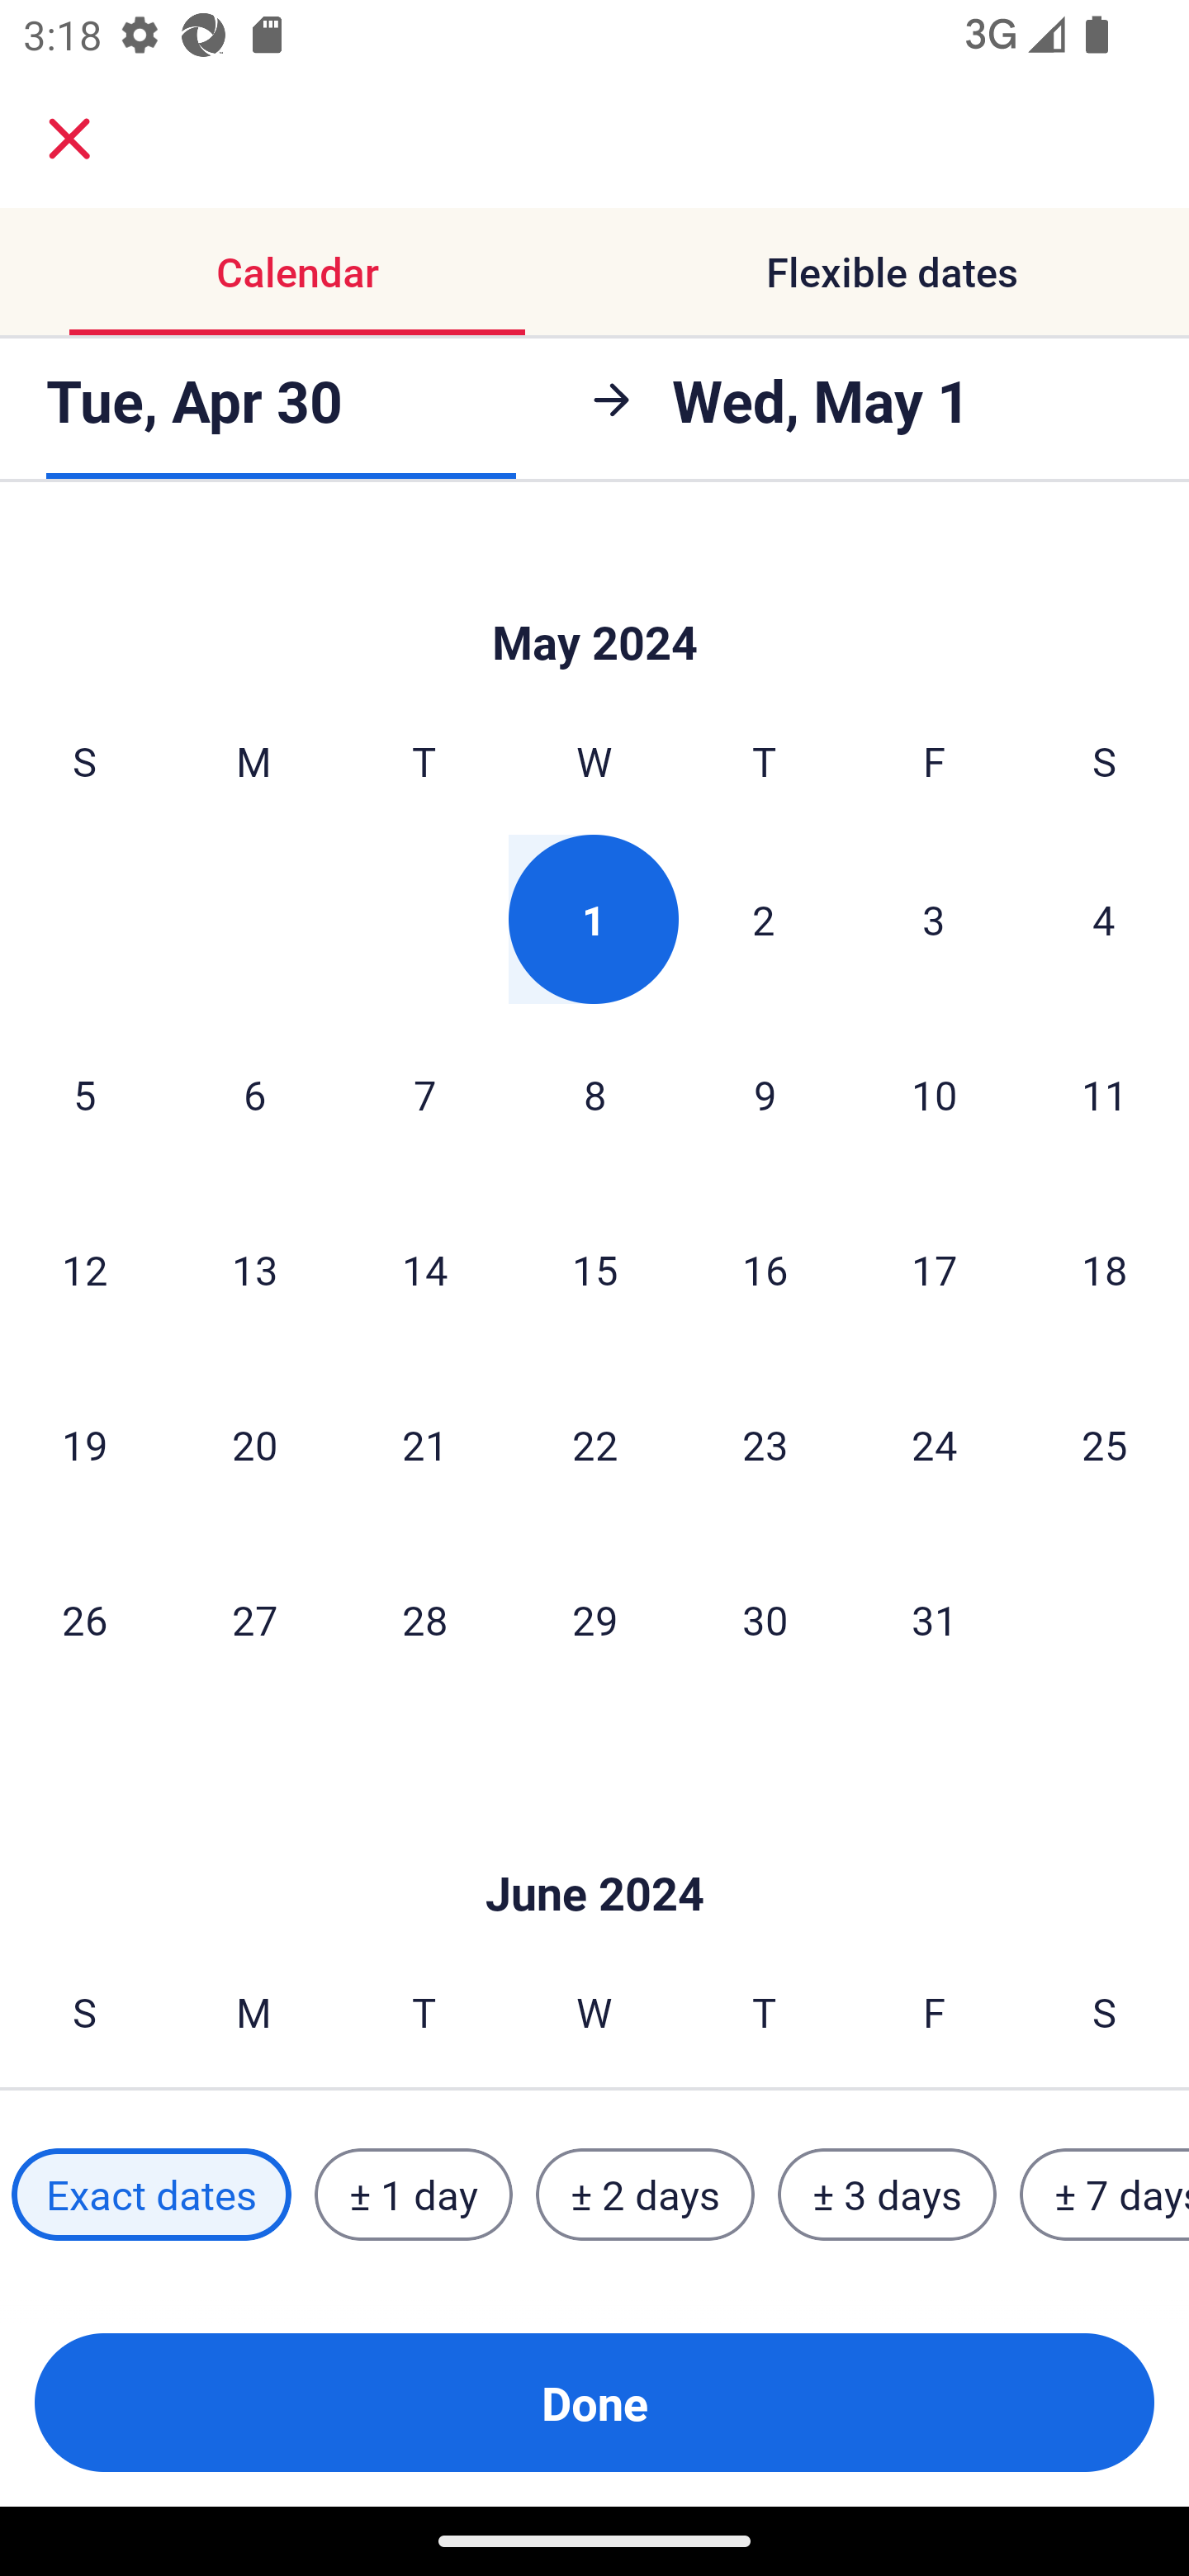 The width and height of the screenshot is (1189, 2576). Describe the element at coordinates (424, 1620) in the screenshot. I see `28 Tuesday, May 28, 2024` at that location.